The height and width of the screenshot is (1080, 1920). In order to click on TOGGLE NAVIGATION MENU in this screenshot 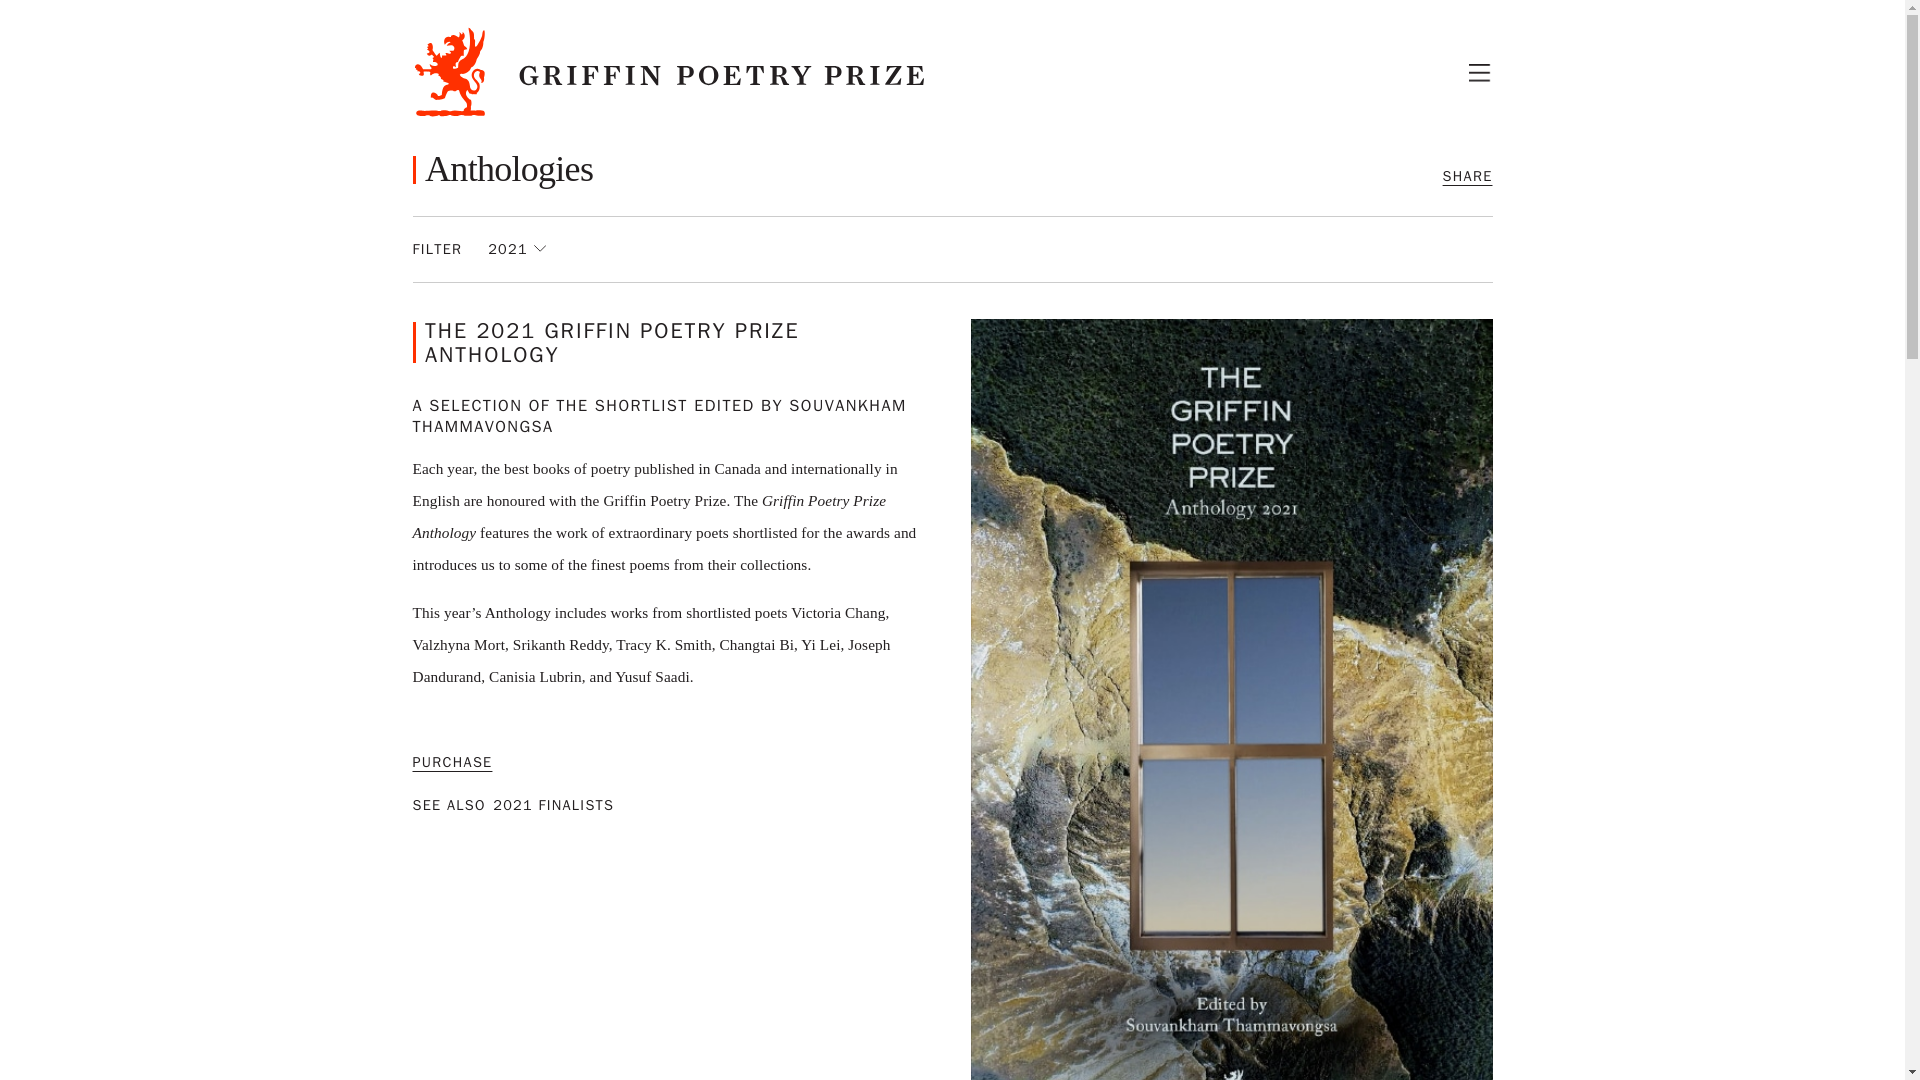, I will do `click(1479, 72)`.